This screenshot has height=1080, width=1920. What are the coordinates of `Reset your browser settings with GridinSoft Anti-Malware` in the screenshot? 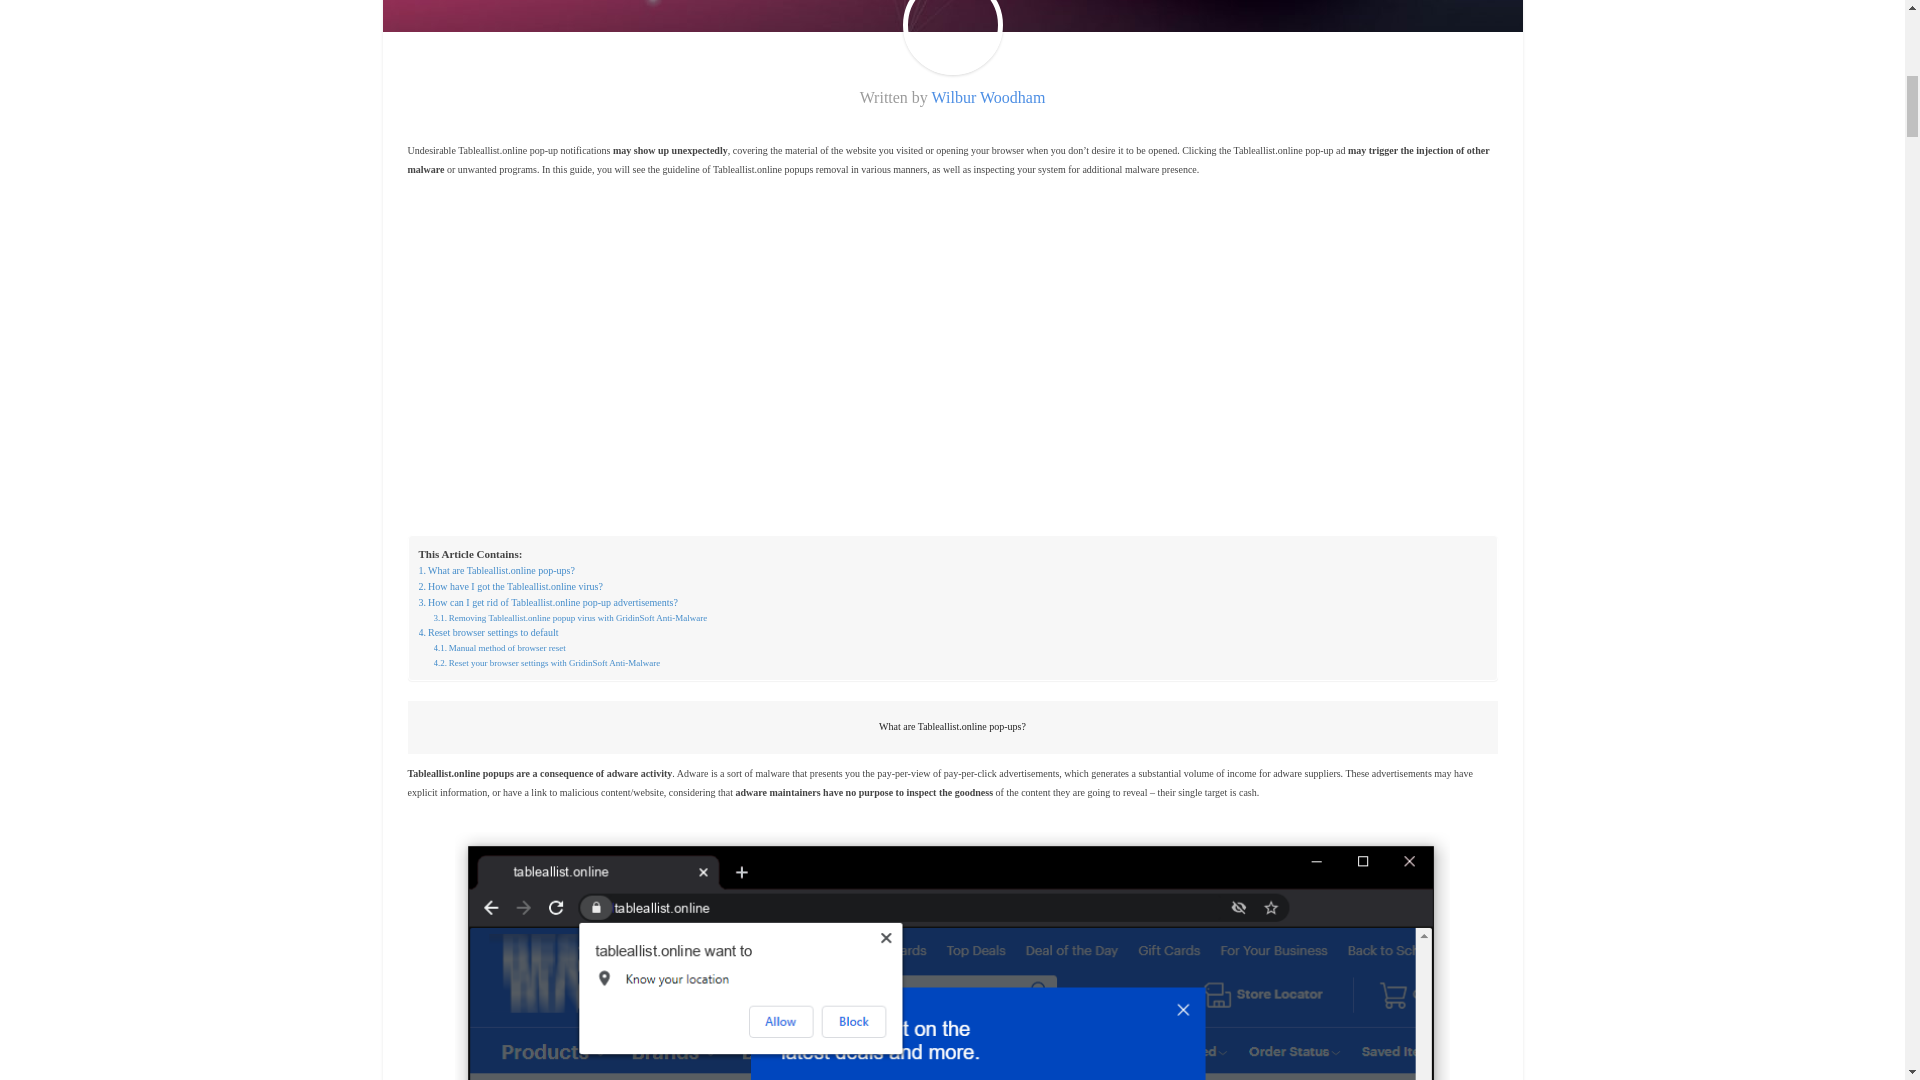 It's located at (546, 662).